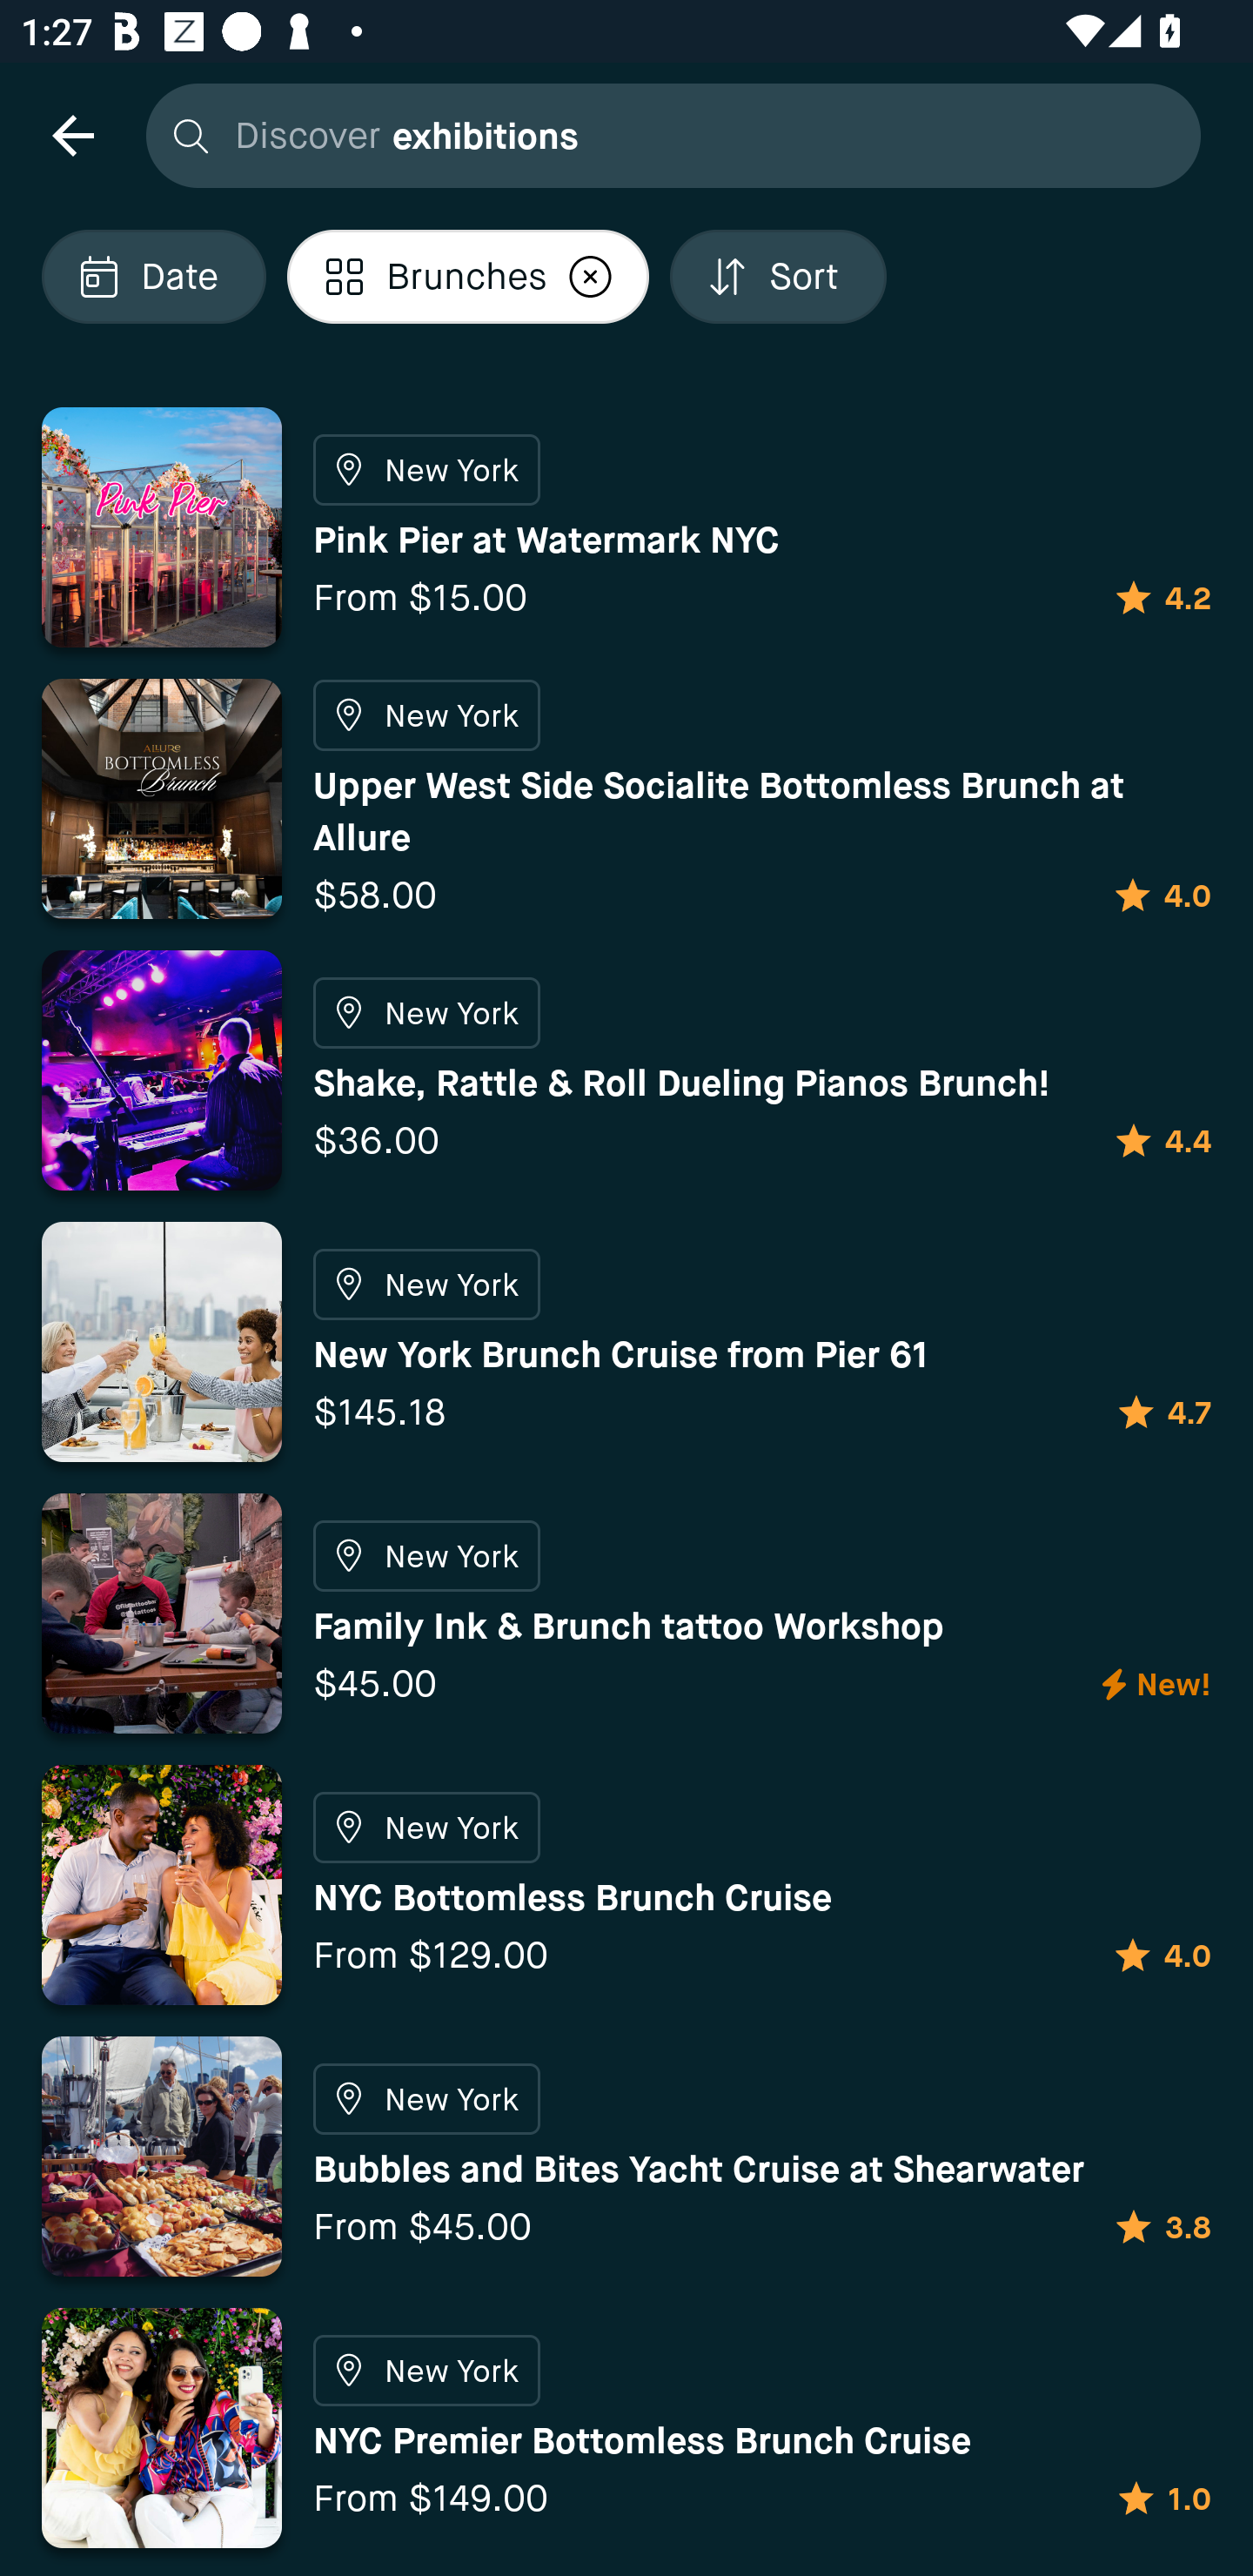 This screenshot has width=1253, height=2576. What do you see at coordinates (778, 277) in the screenshot?
I see `Localized description Sort` at bounding box center [778, 277].